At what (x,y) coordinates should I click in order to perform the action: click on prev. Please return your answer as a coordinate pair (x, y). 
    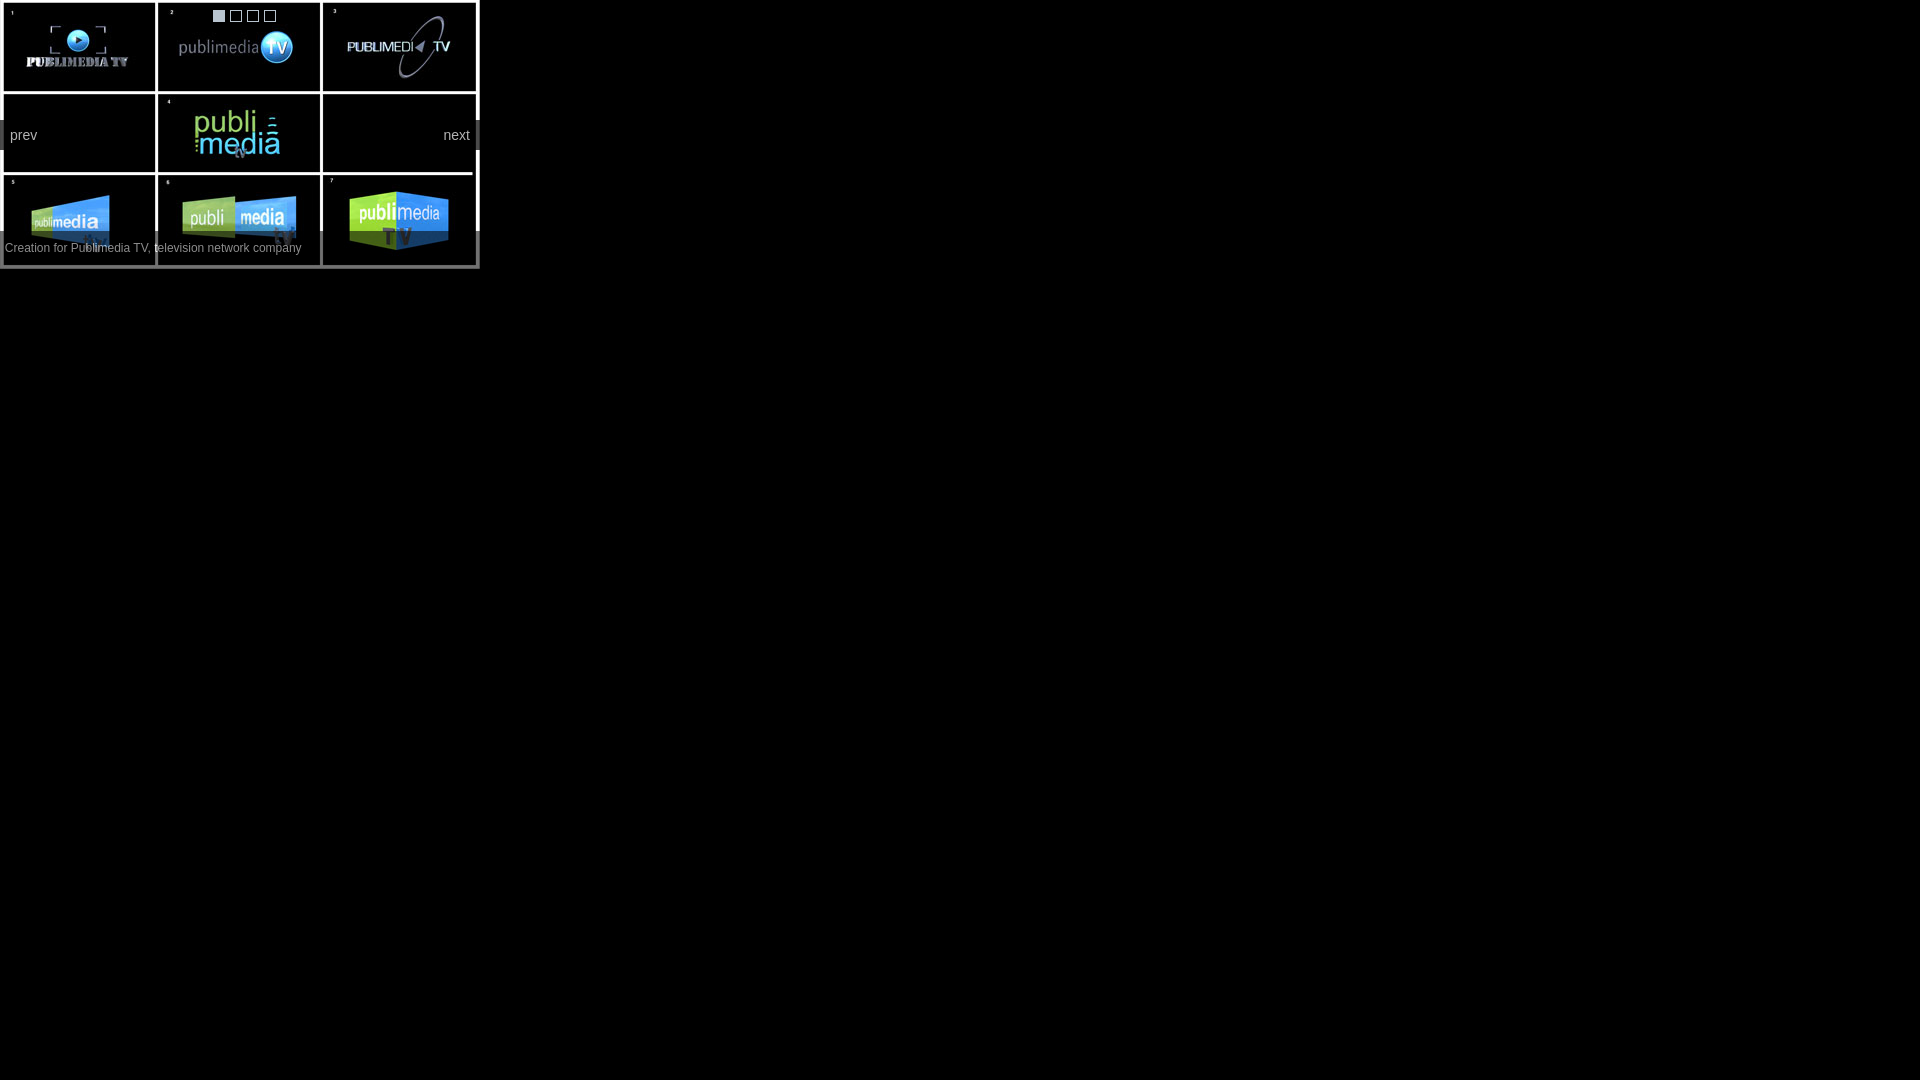
    Looking at the image, I should click on (24, 135).